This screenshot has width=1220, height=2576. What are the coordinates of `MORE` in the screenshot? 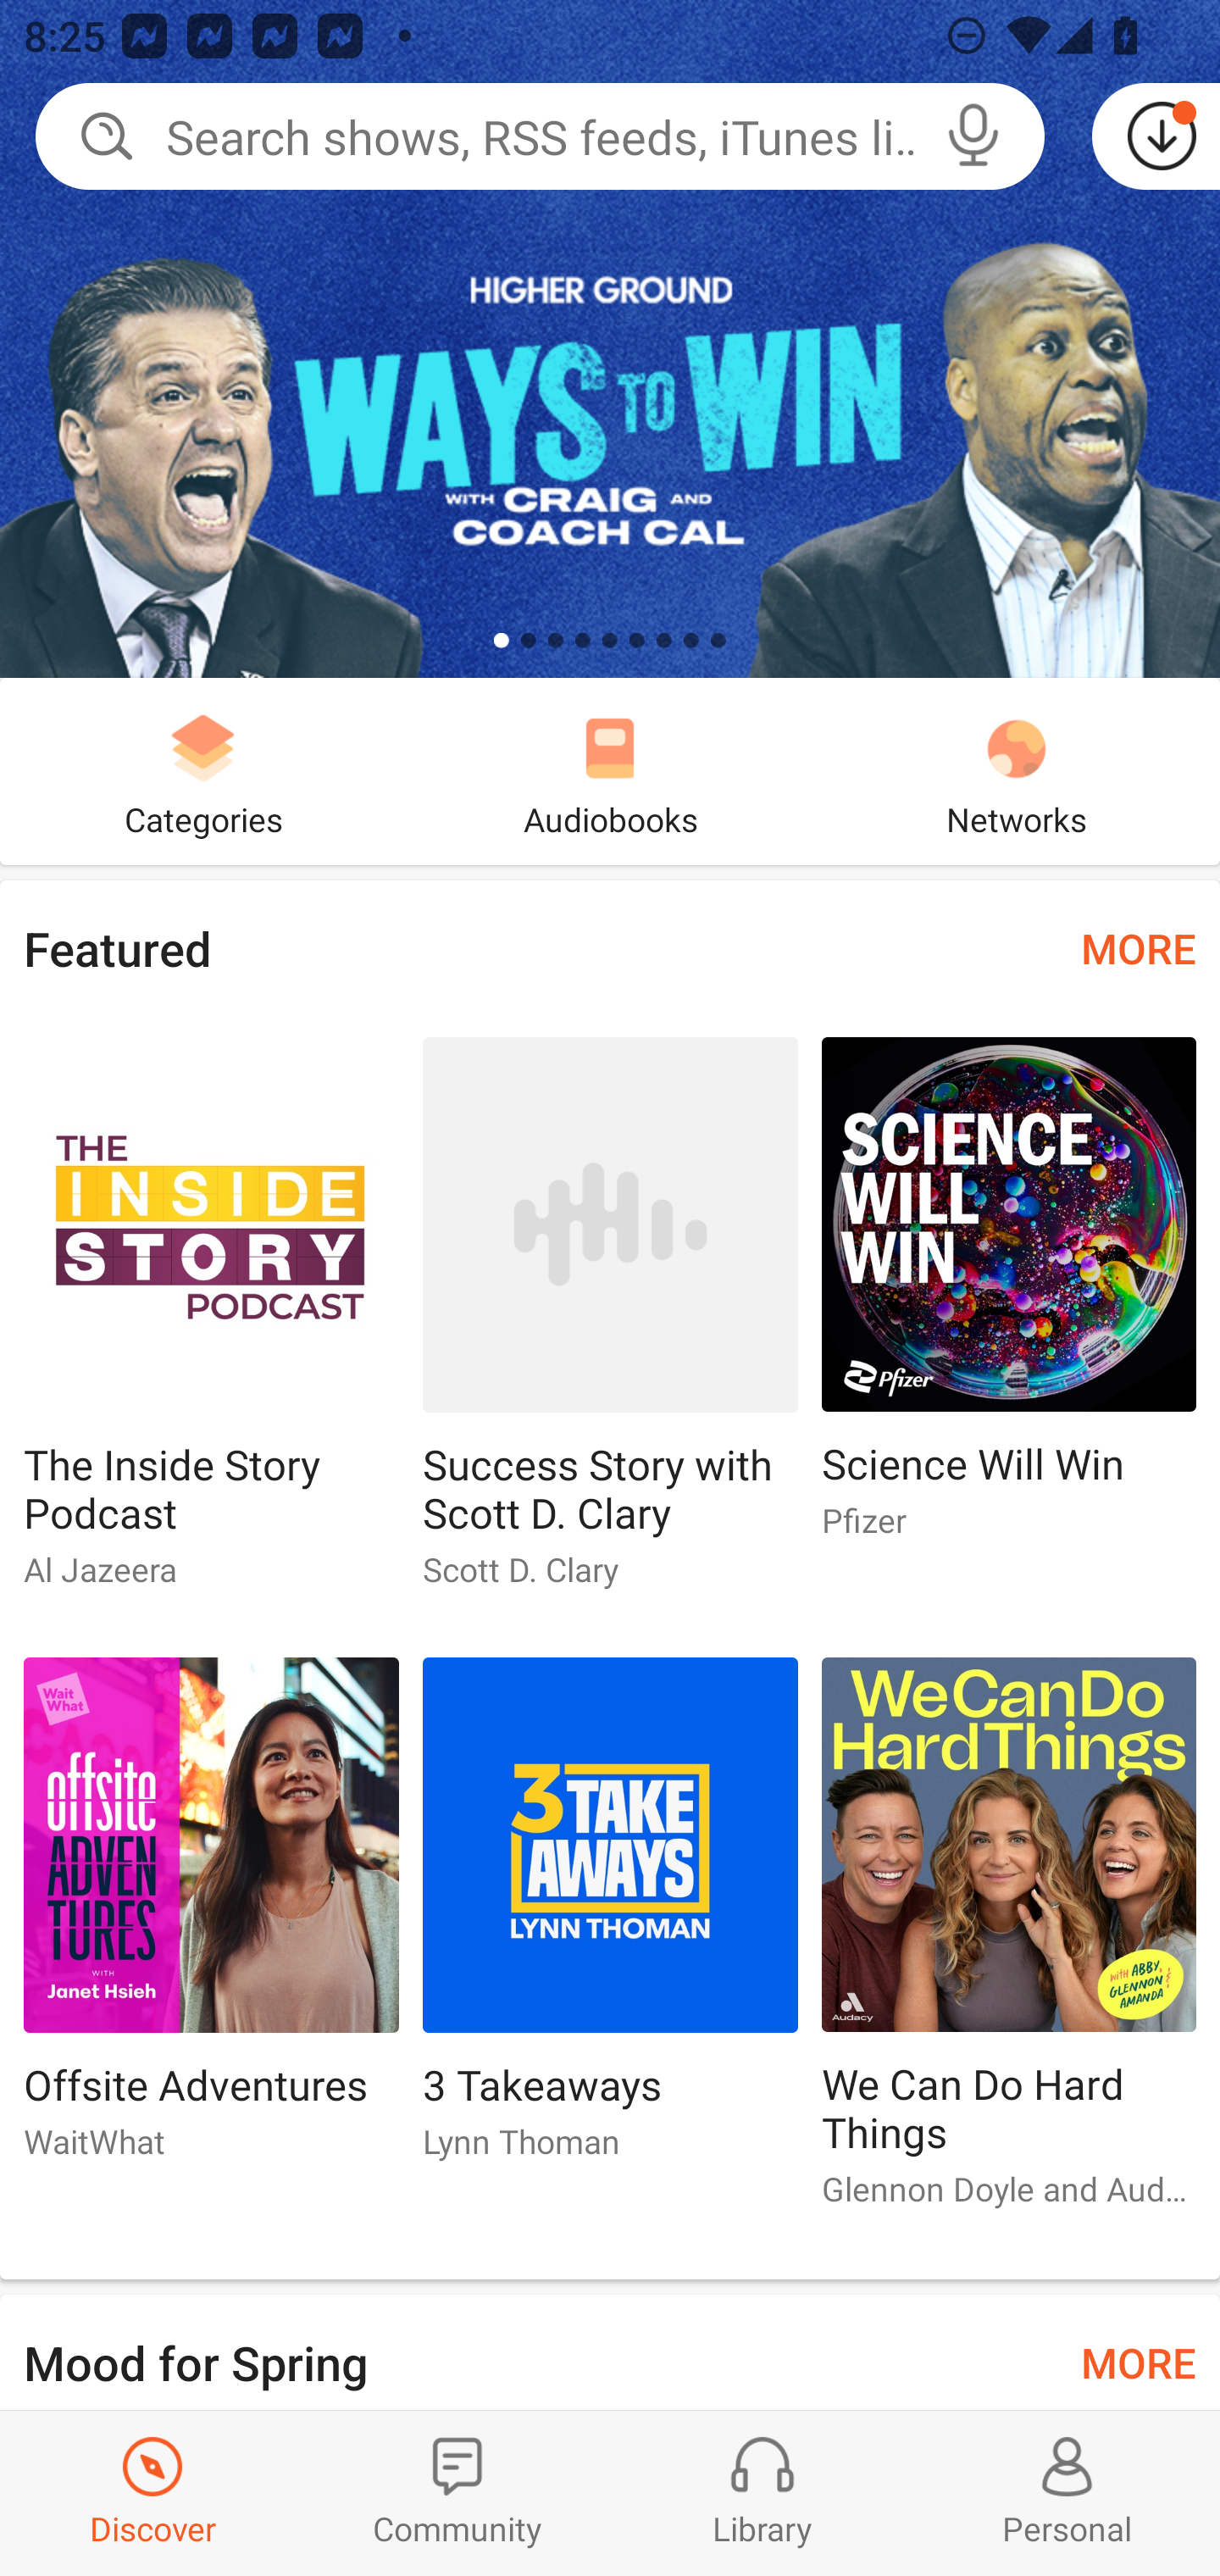 It's located at (1139, 947).